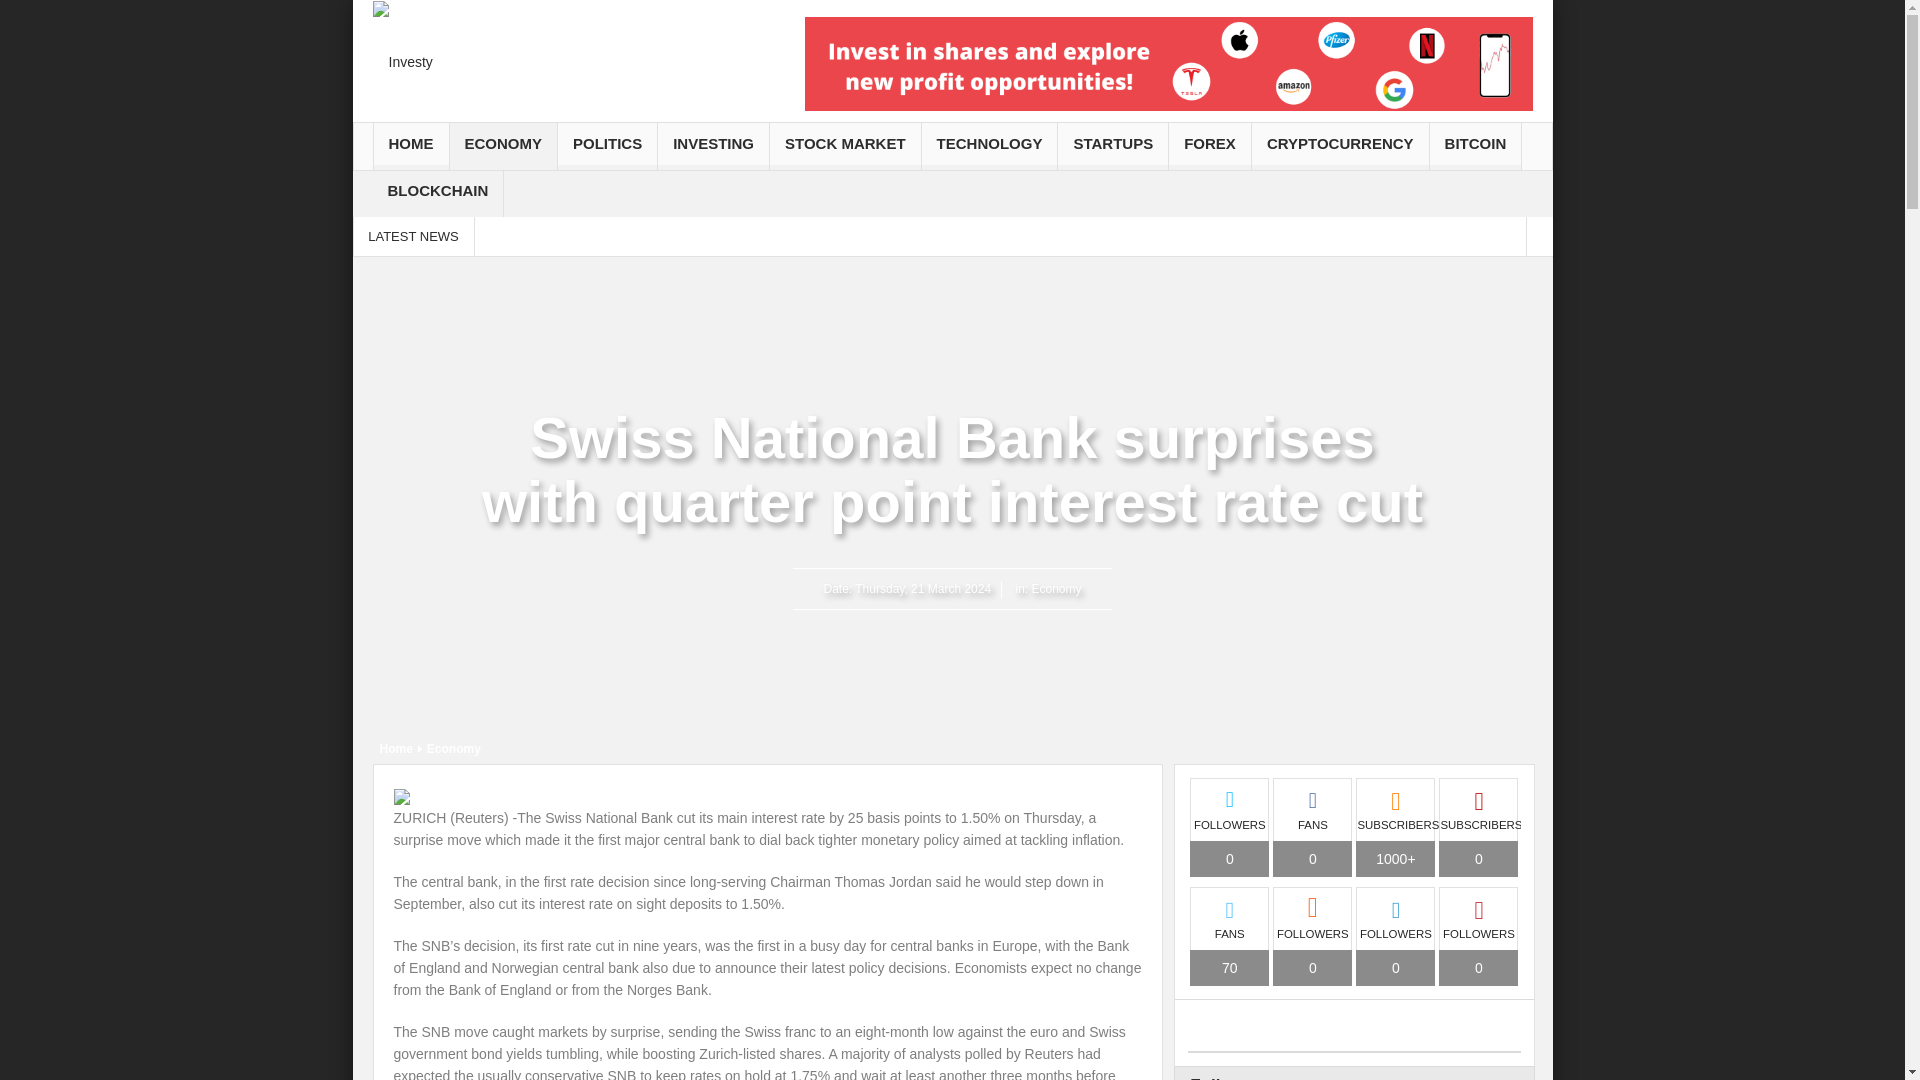 The width and height of the screenshot is (1920, 1080). What do you see at coordinates (412, 146) in the screenshot?
I see `HOME` at bounding box center [412, 146].